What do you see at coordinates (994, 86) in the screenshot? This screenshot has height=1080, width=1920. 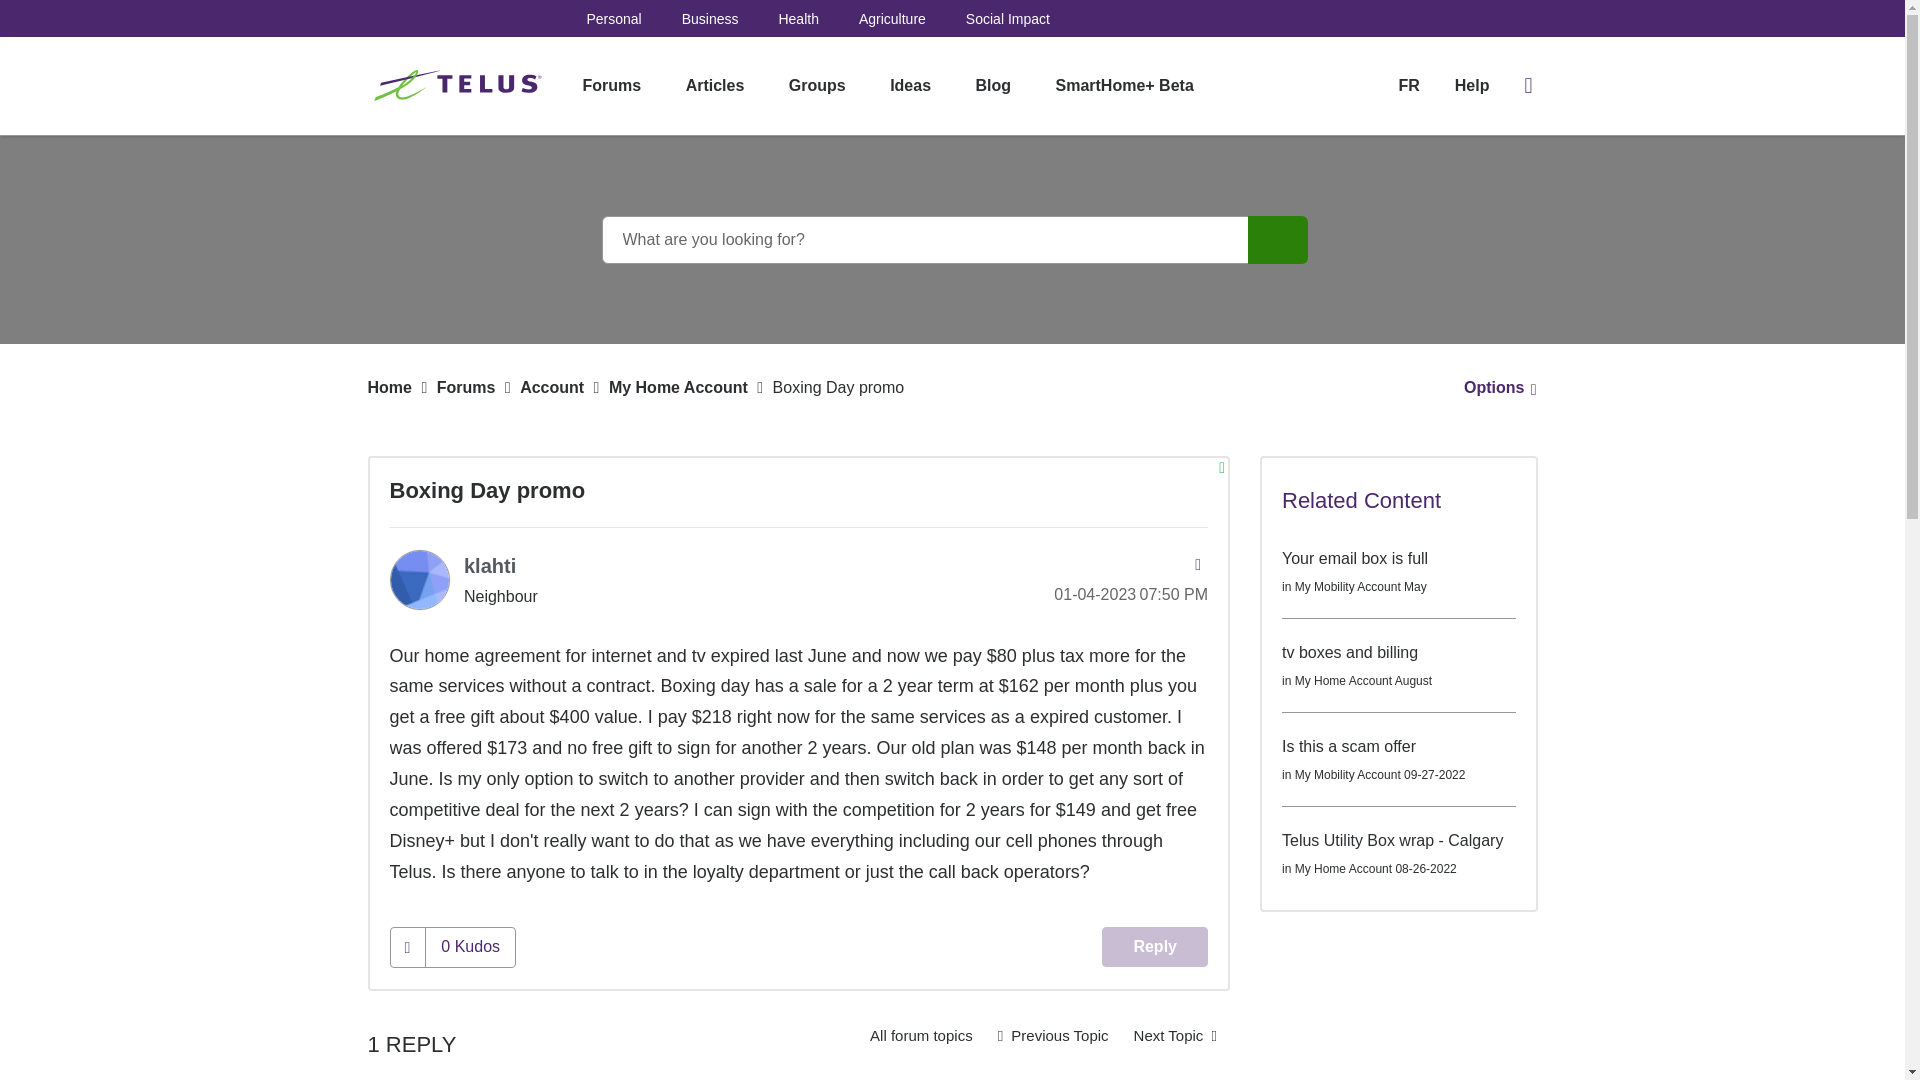 I see `Blog` at bounding box center [994, 86].